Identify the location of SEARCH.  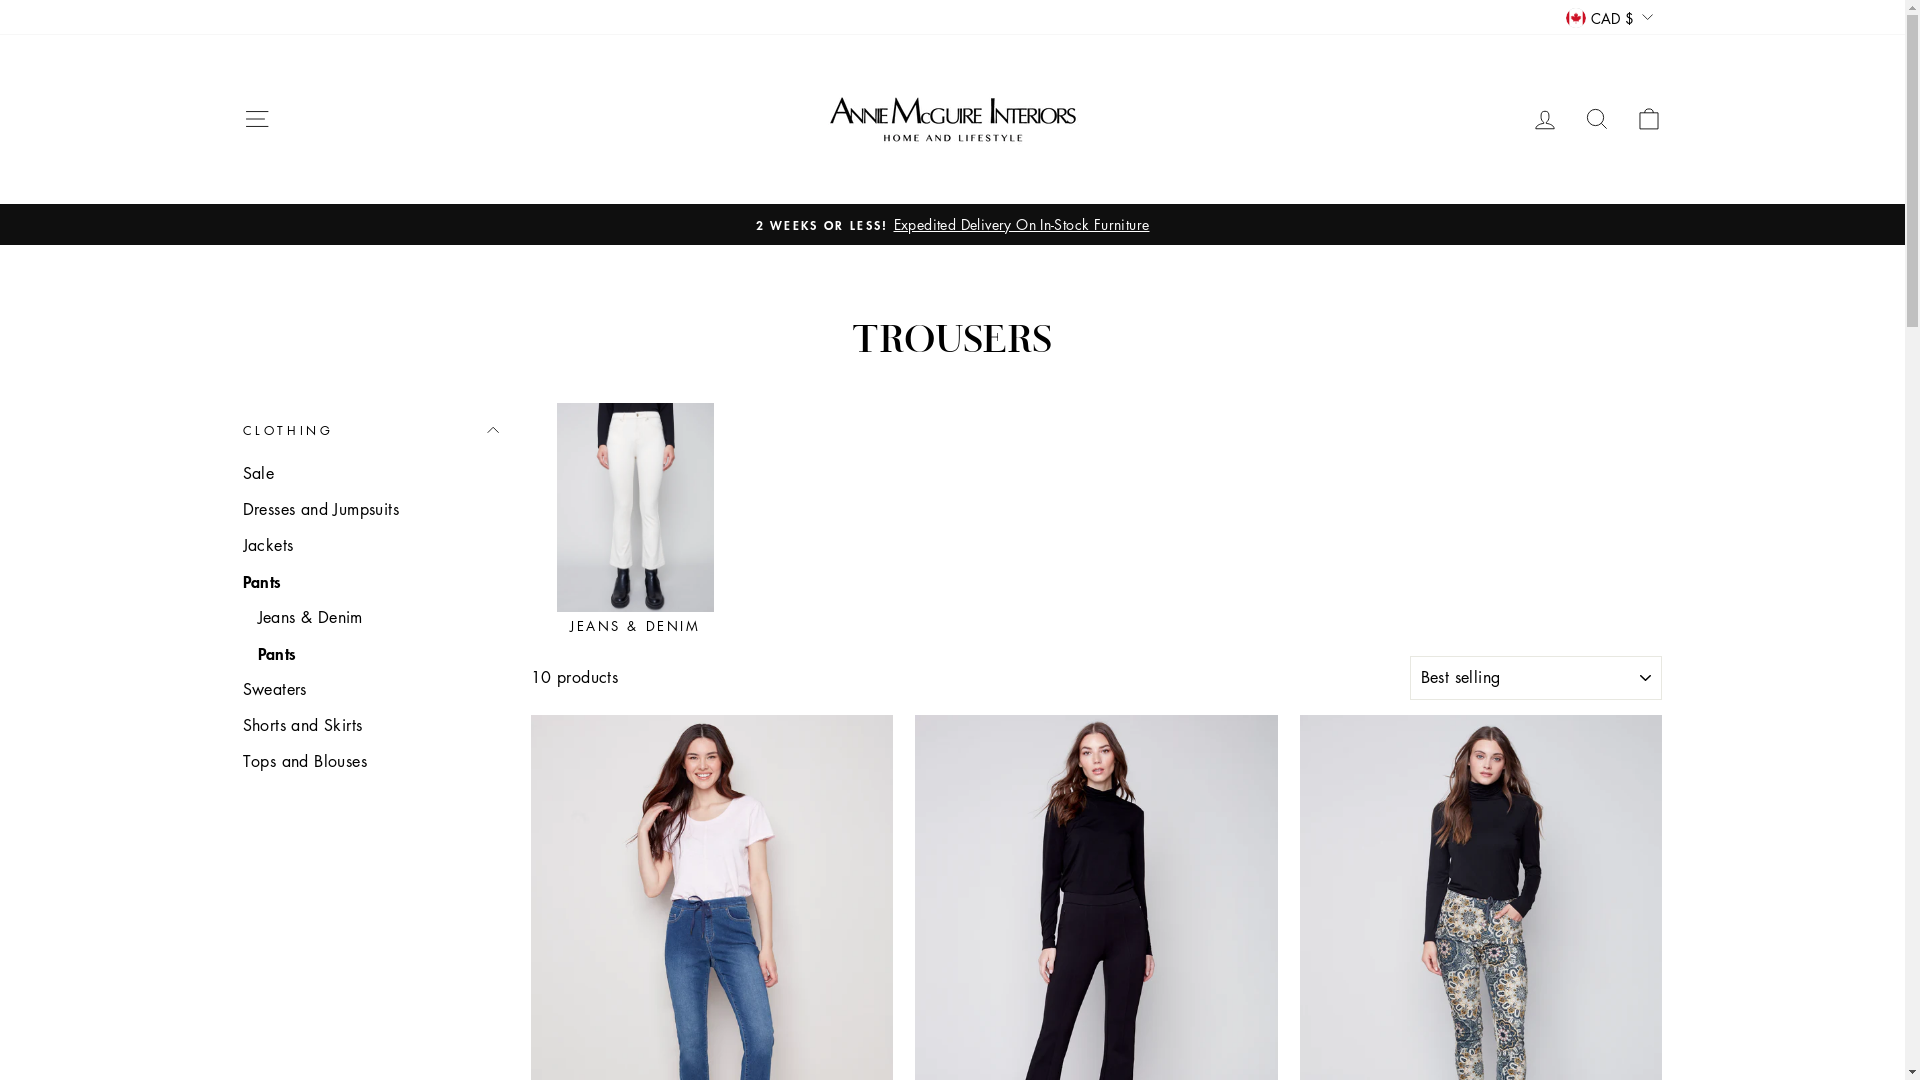
(1596, 120).